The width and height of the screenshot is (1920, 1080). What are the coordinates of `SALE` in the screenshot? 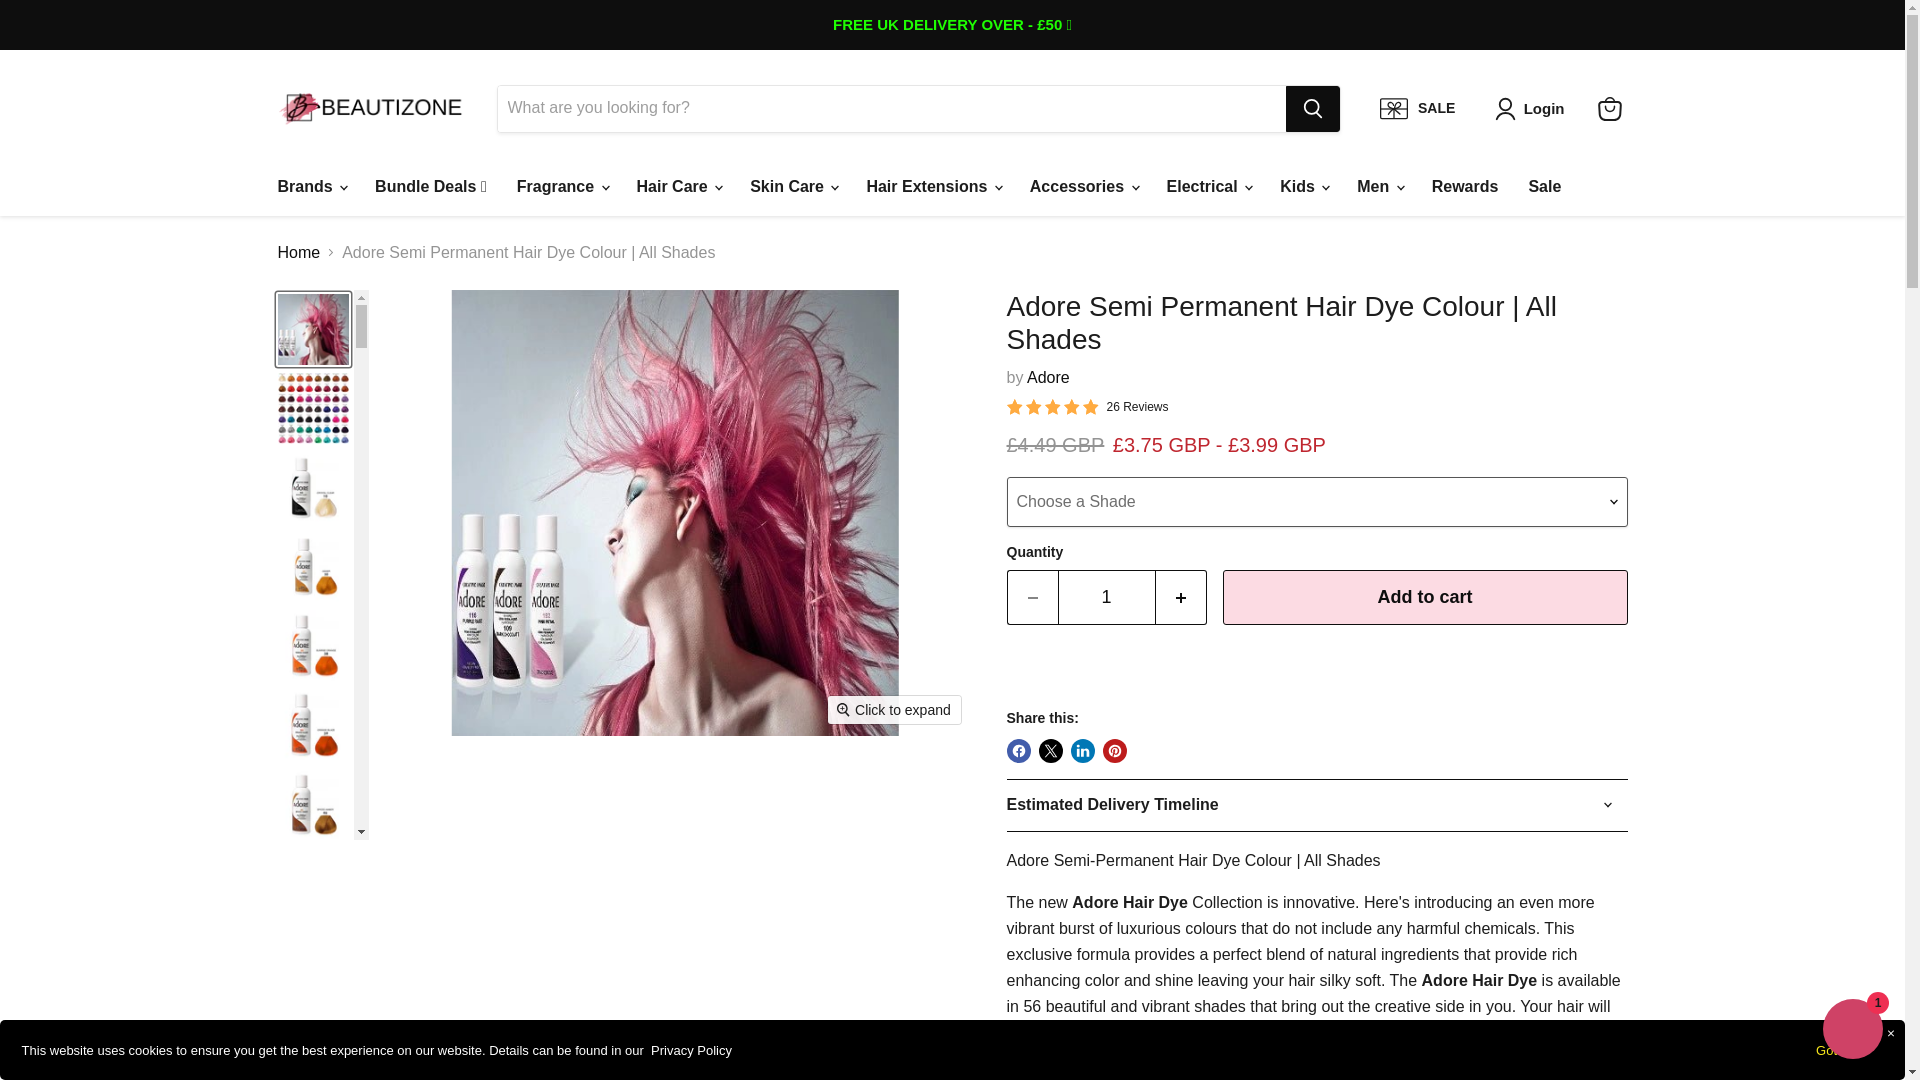 It's located at (1418, 108).